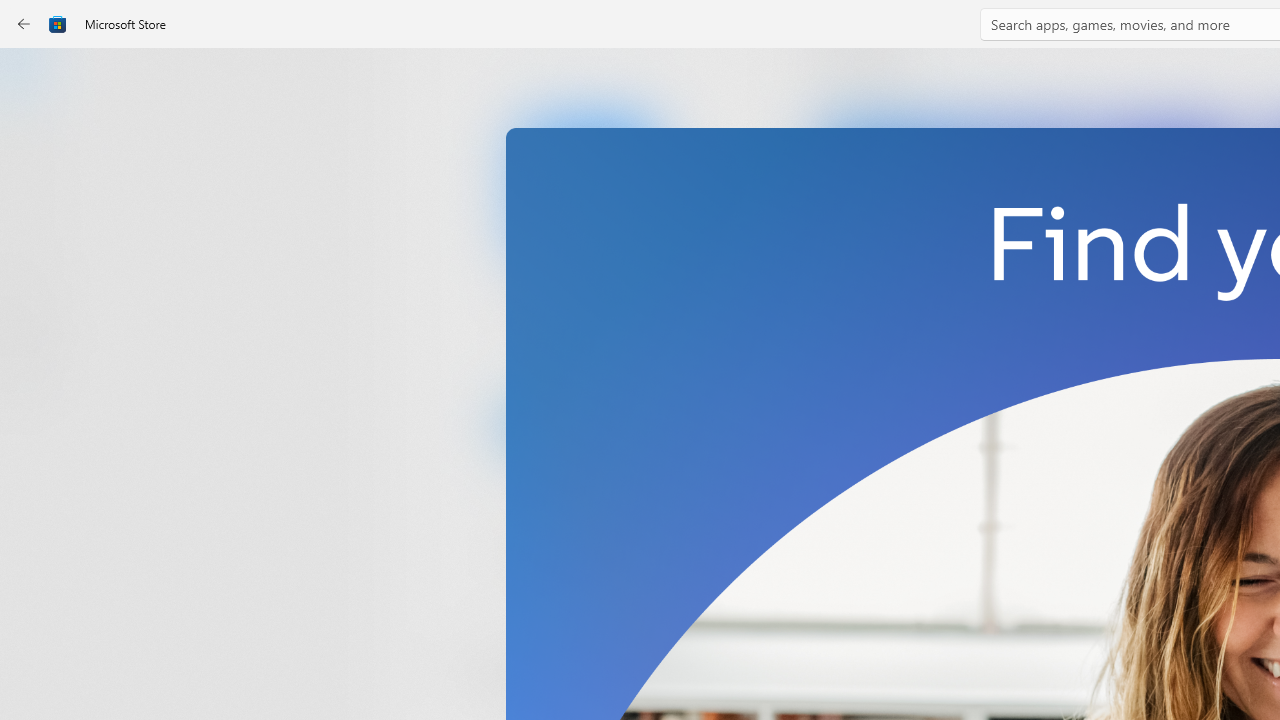 The image size is (1280, 720). Describe the element at coordinates (542, 556) in the screenshot. I see `3.9 stars. Click to skip to ratings and reviews` at that location.